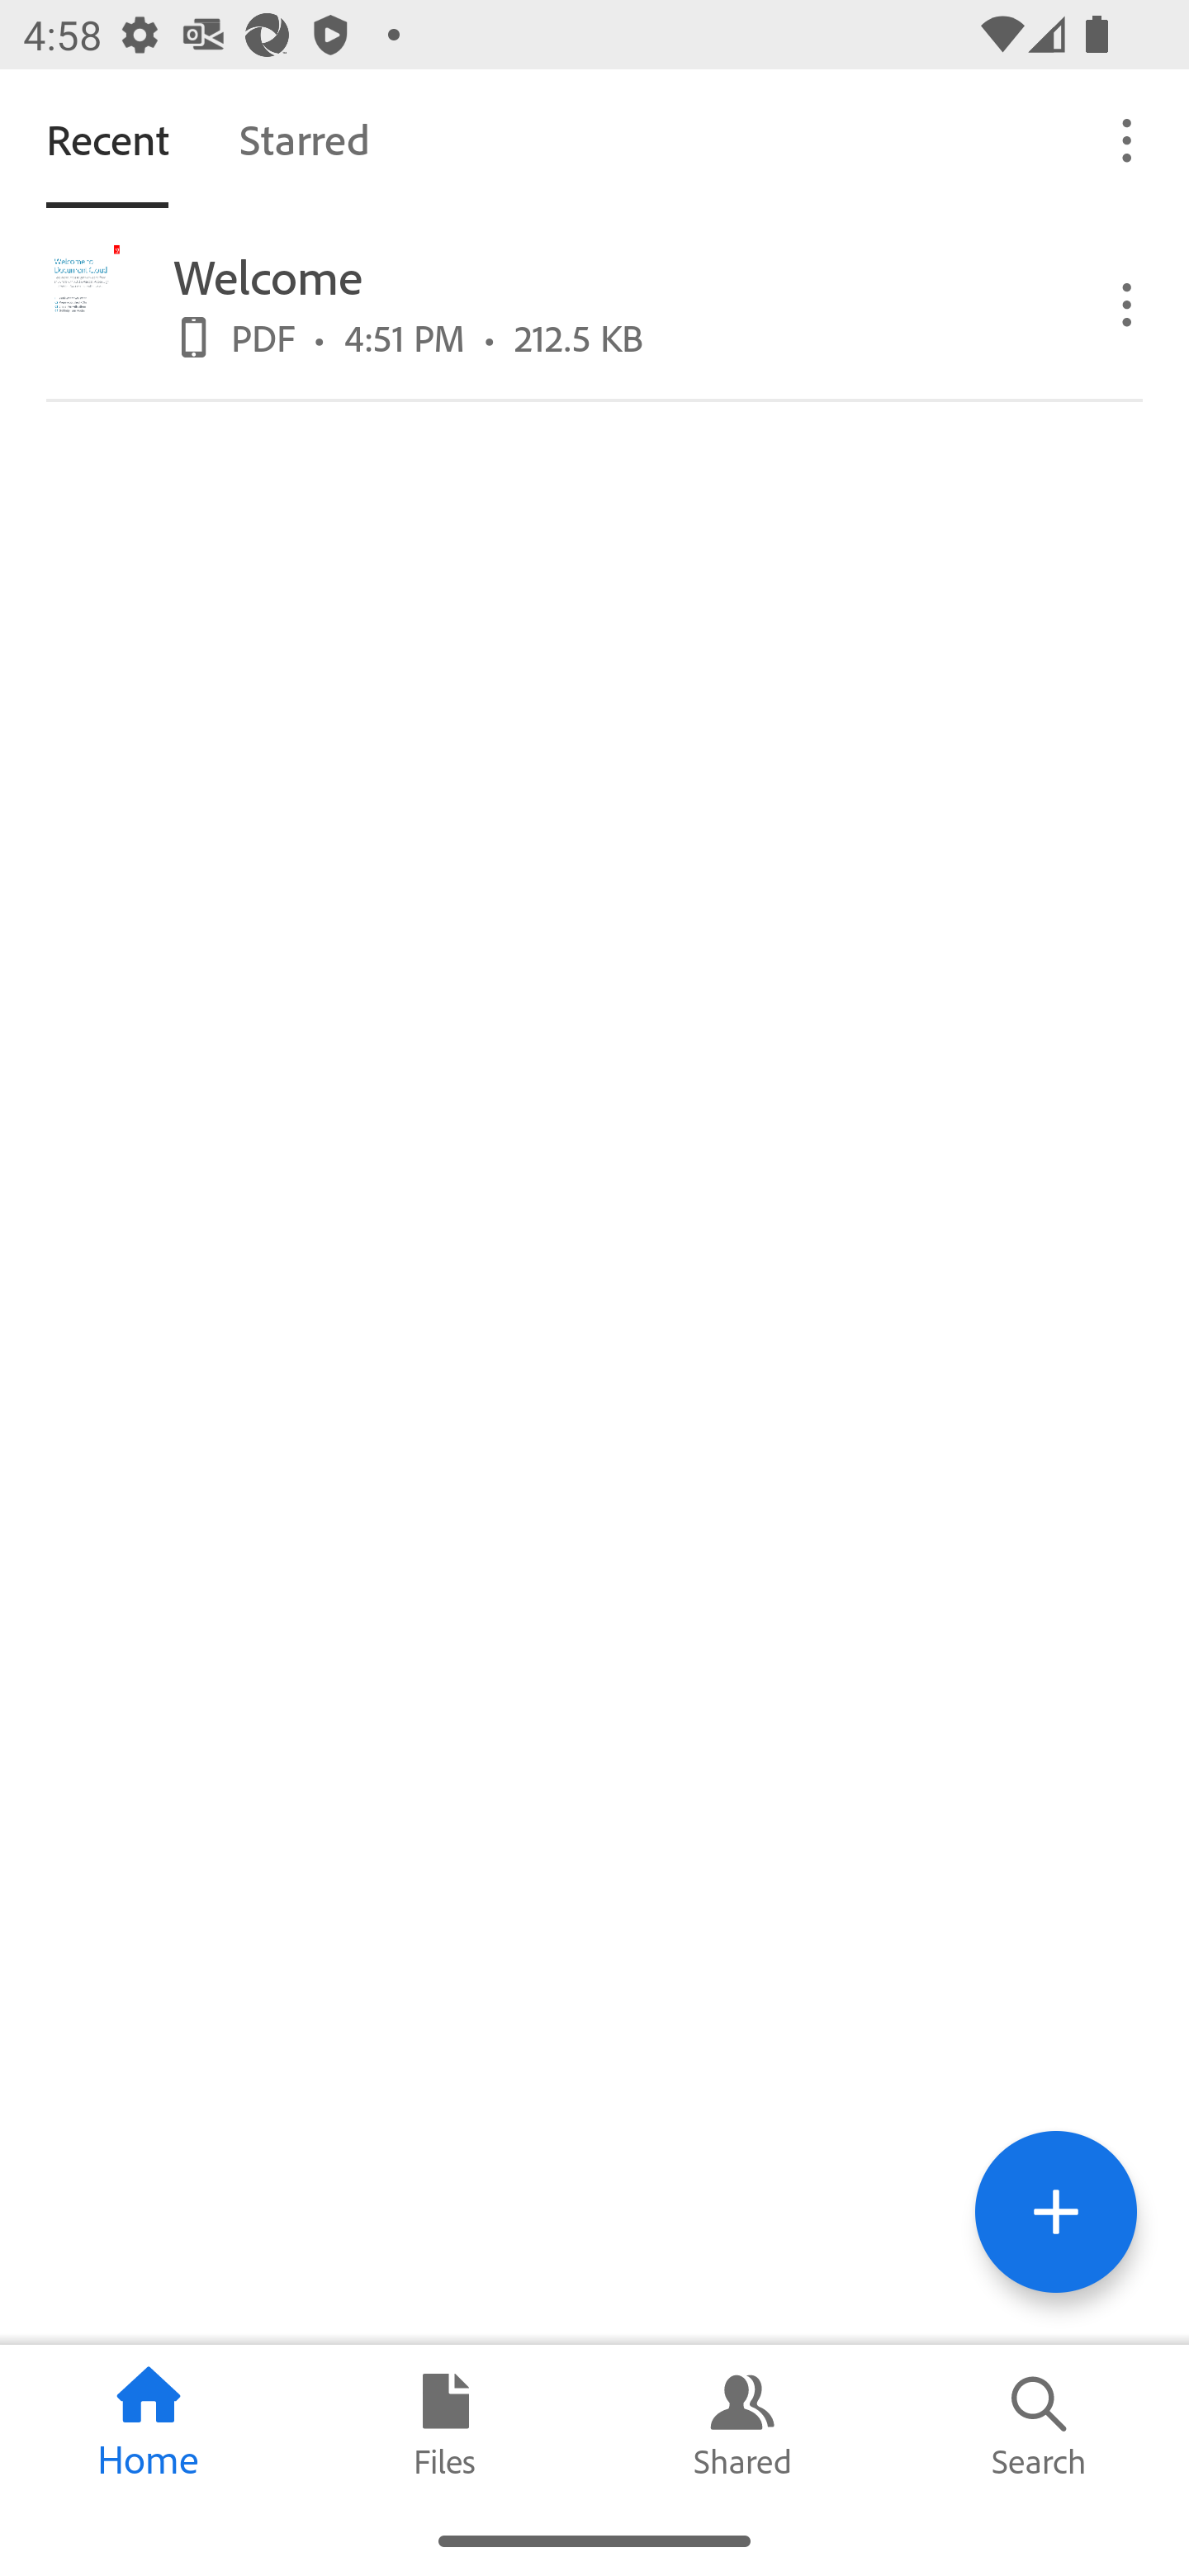  What do you see at coordinates (1055, 2211) in the screenshot?
I see `Tools` at bounding box center [1055, 2211].